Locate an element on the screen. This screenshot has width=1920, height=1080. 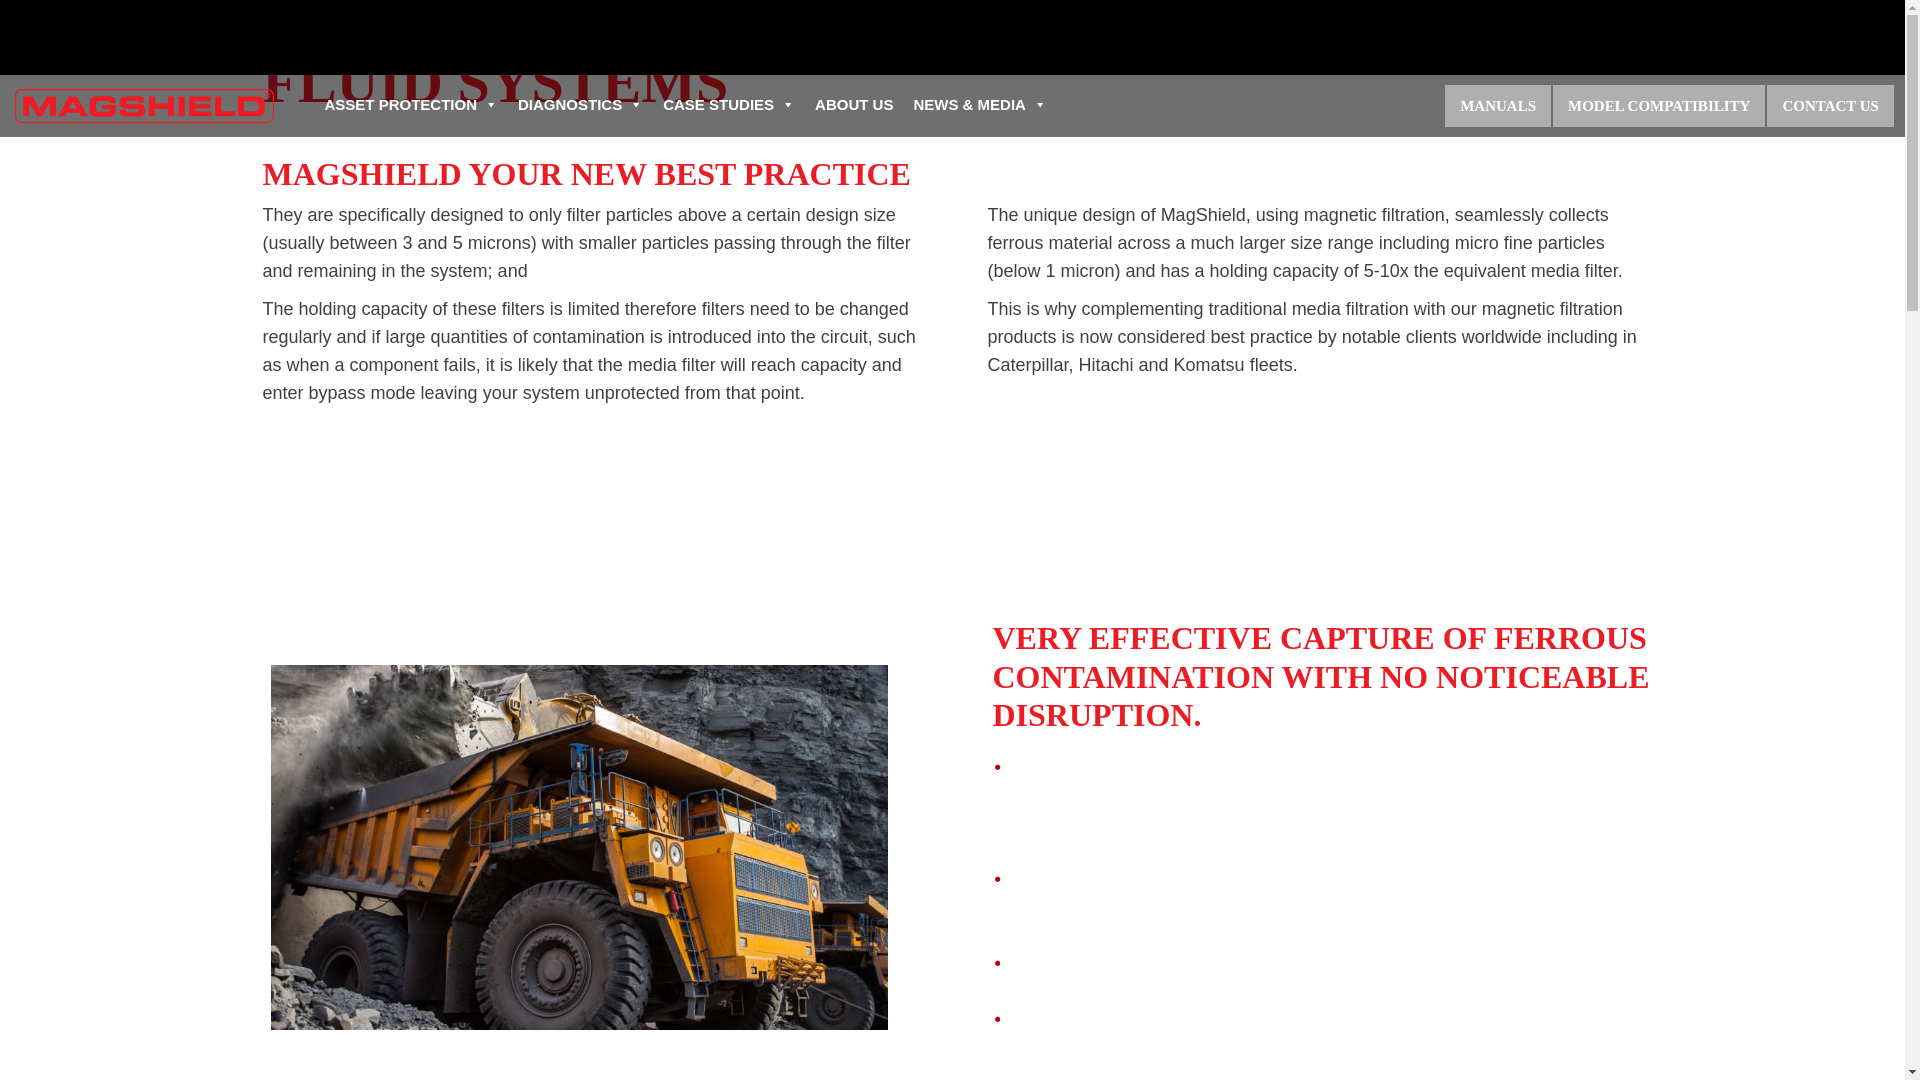
DIAGNOSTICS is located at coordinates (580, 105).